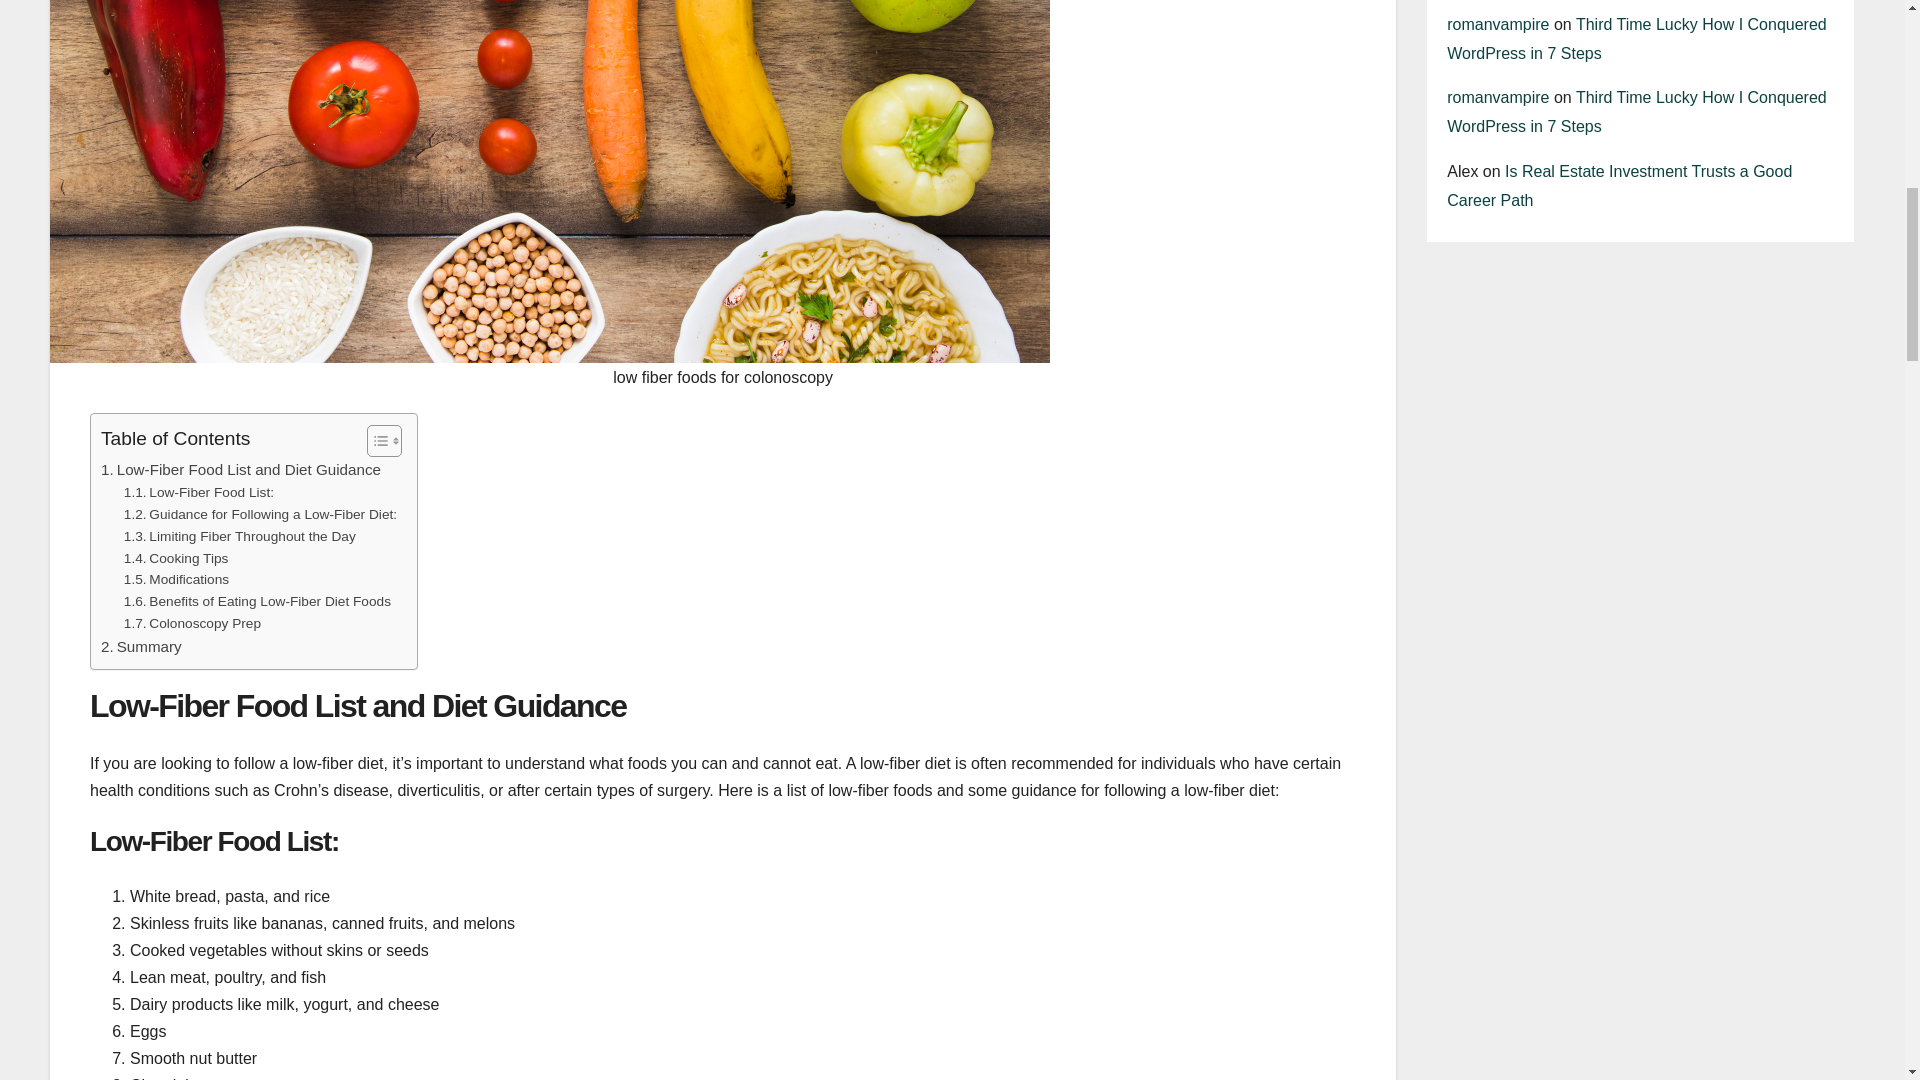 The image size is (1920, 1080). What do you see at coordinates (176, 558) in the screenshot?
I see `Cooking Tips` at bounding box center [176, 558].